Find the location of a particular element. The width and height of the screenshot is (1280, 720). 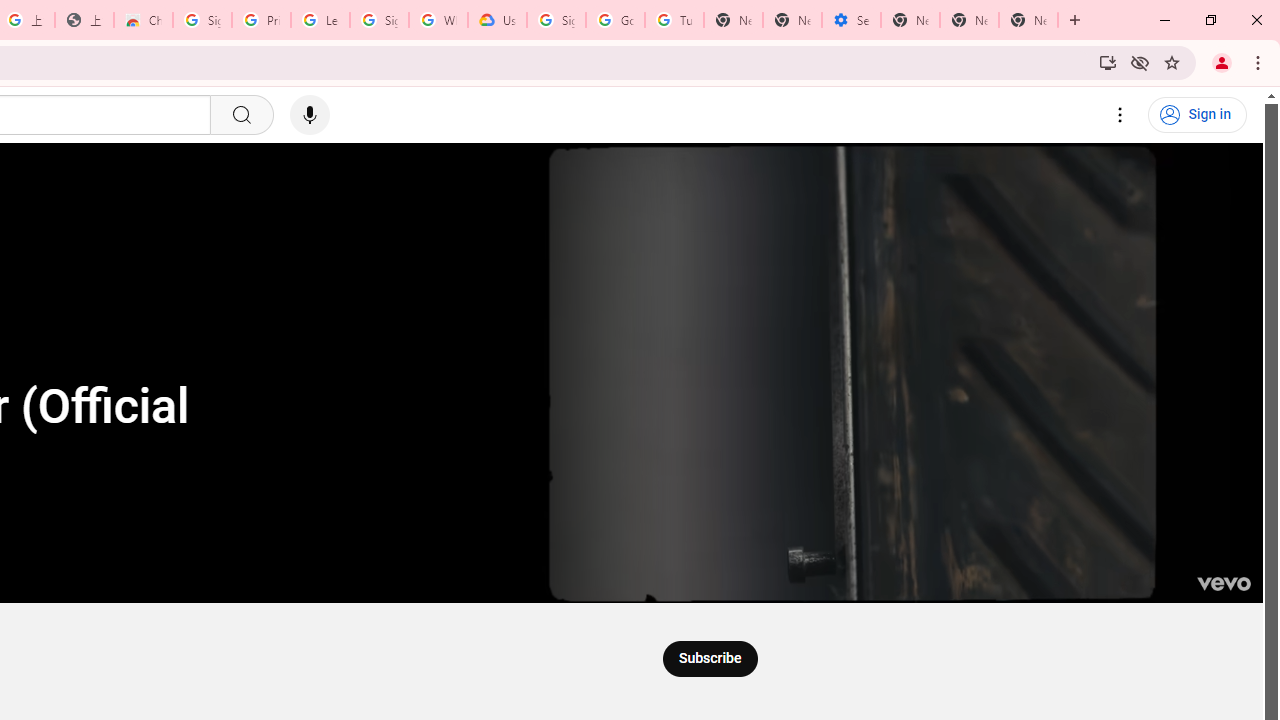

New Tab is located at coordinates (1028, 20).